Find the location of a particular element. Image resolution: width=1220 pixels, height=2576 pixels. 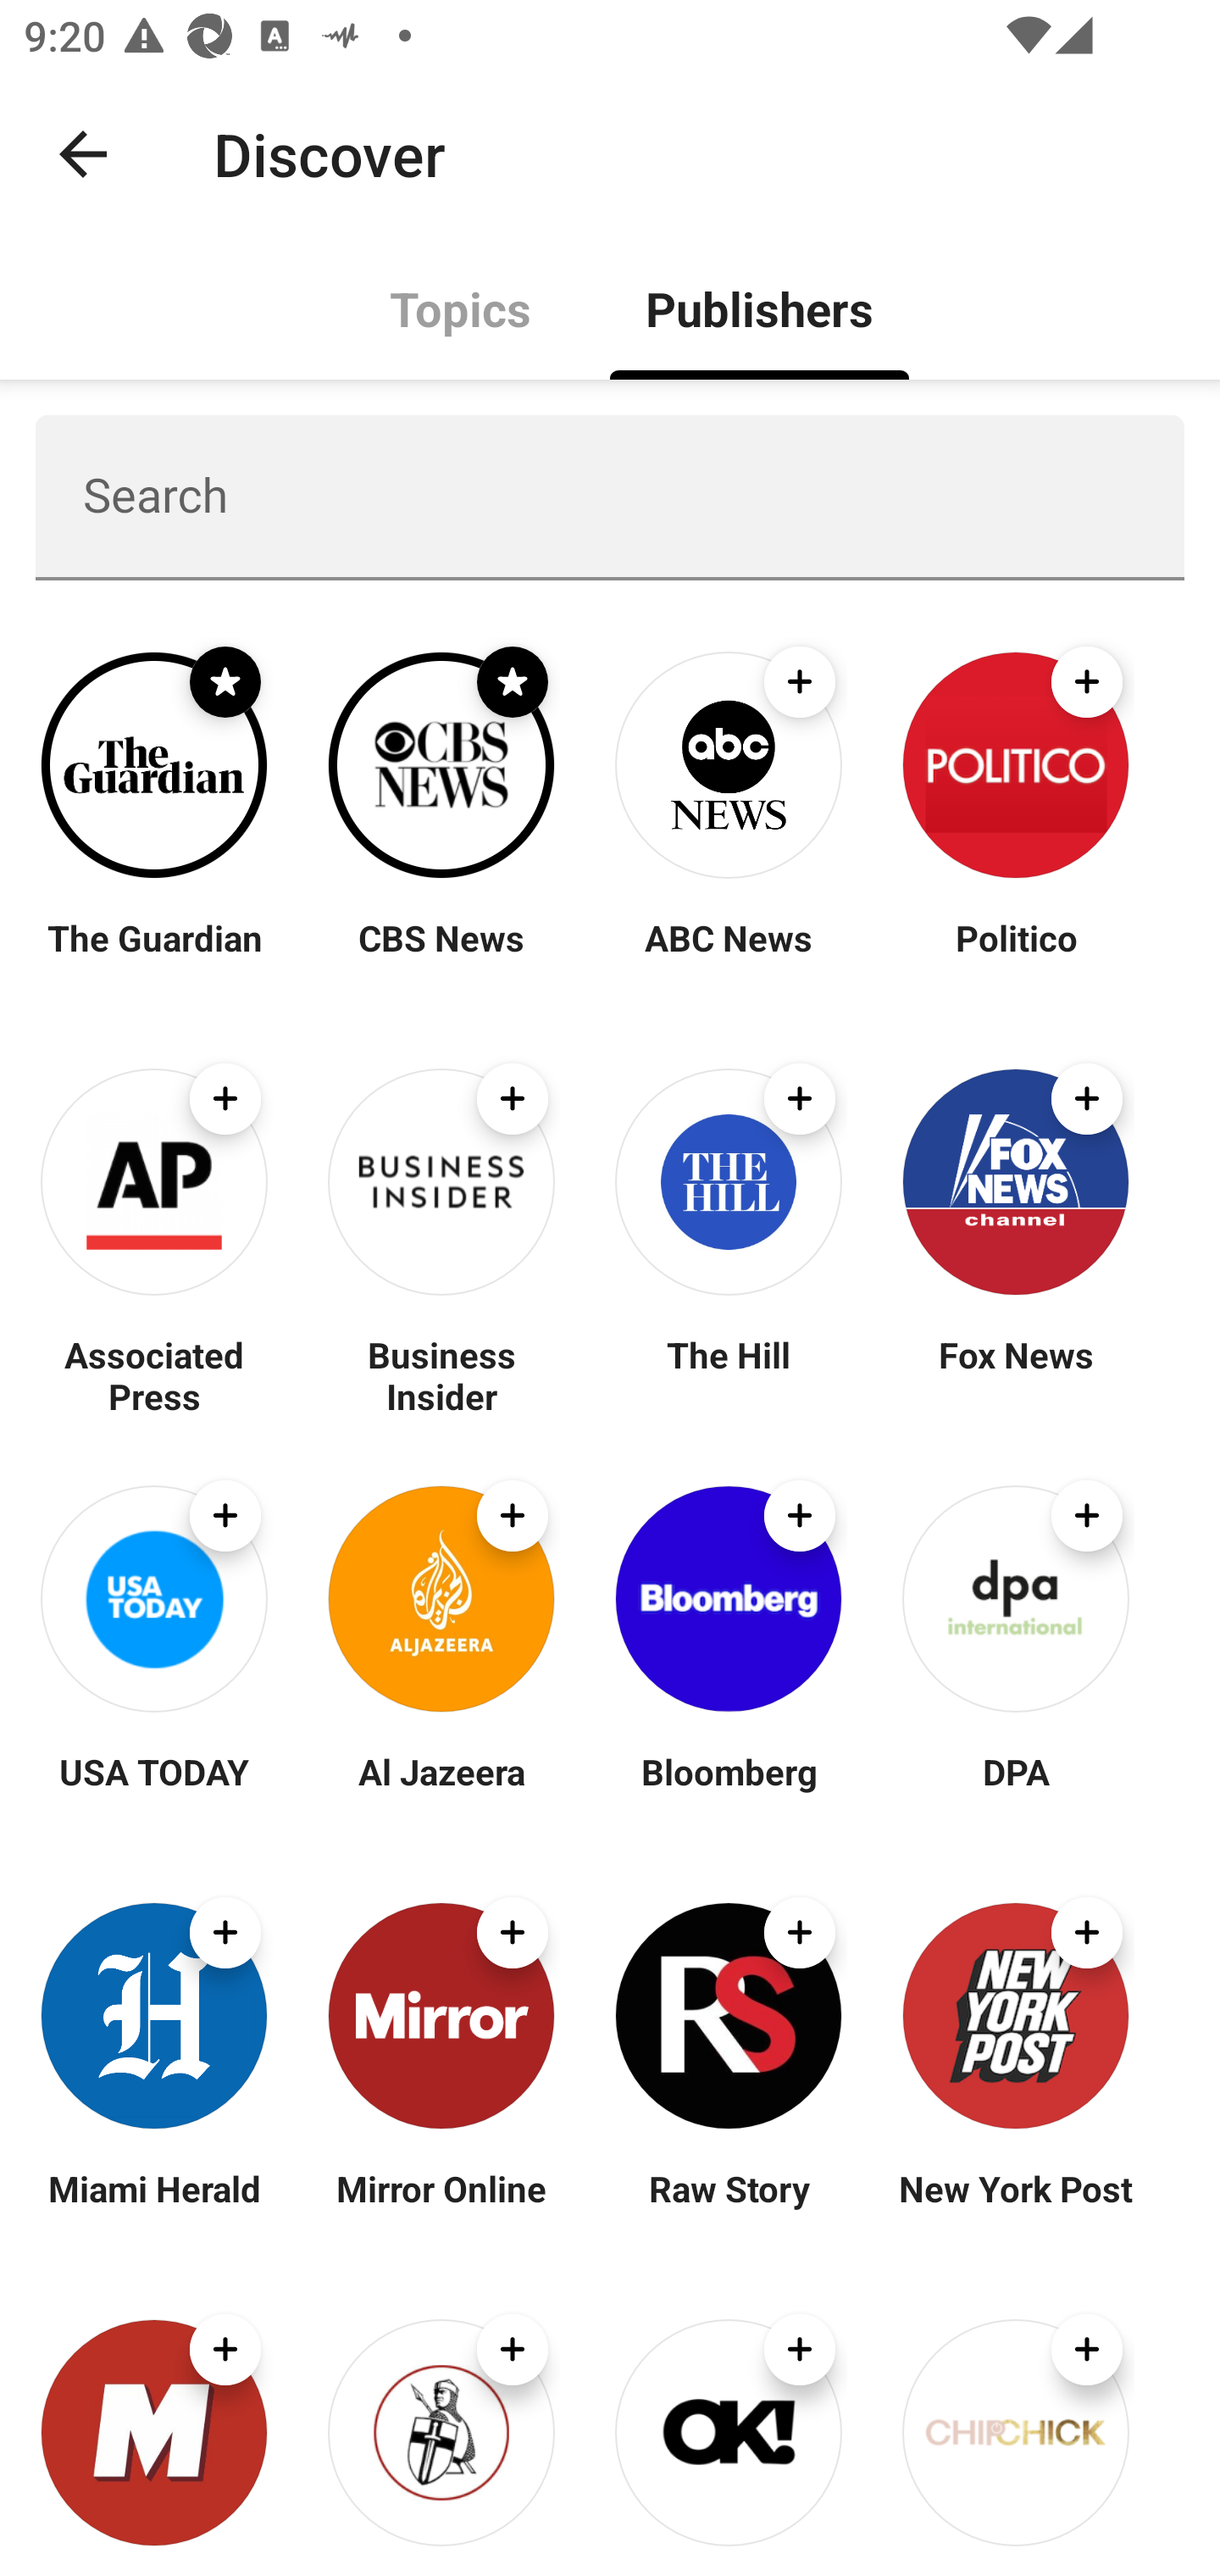

Raw Story is located at coordinates (729, 2208).